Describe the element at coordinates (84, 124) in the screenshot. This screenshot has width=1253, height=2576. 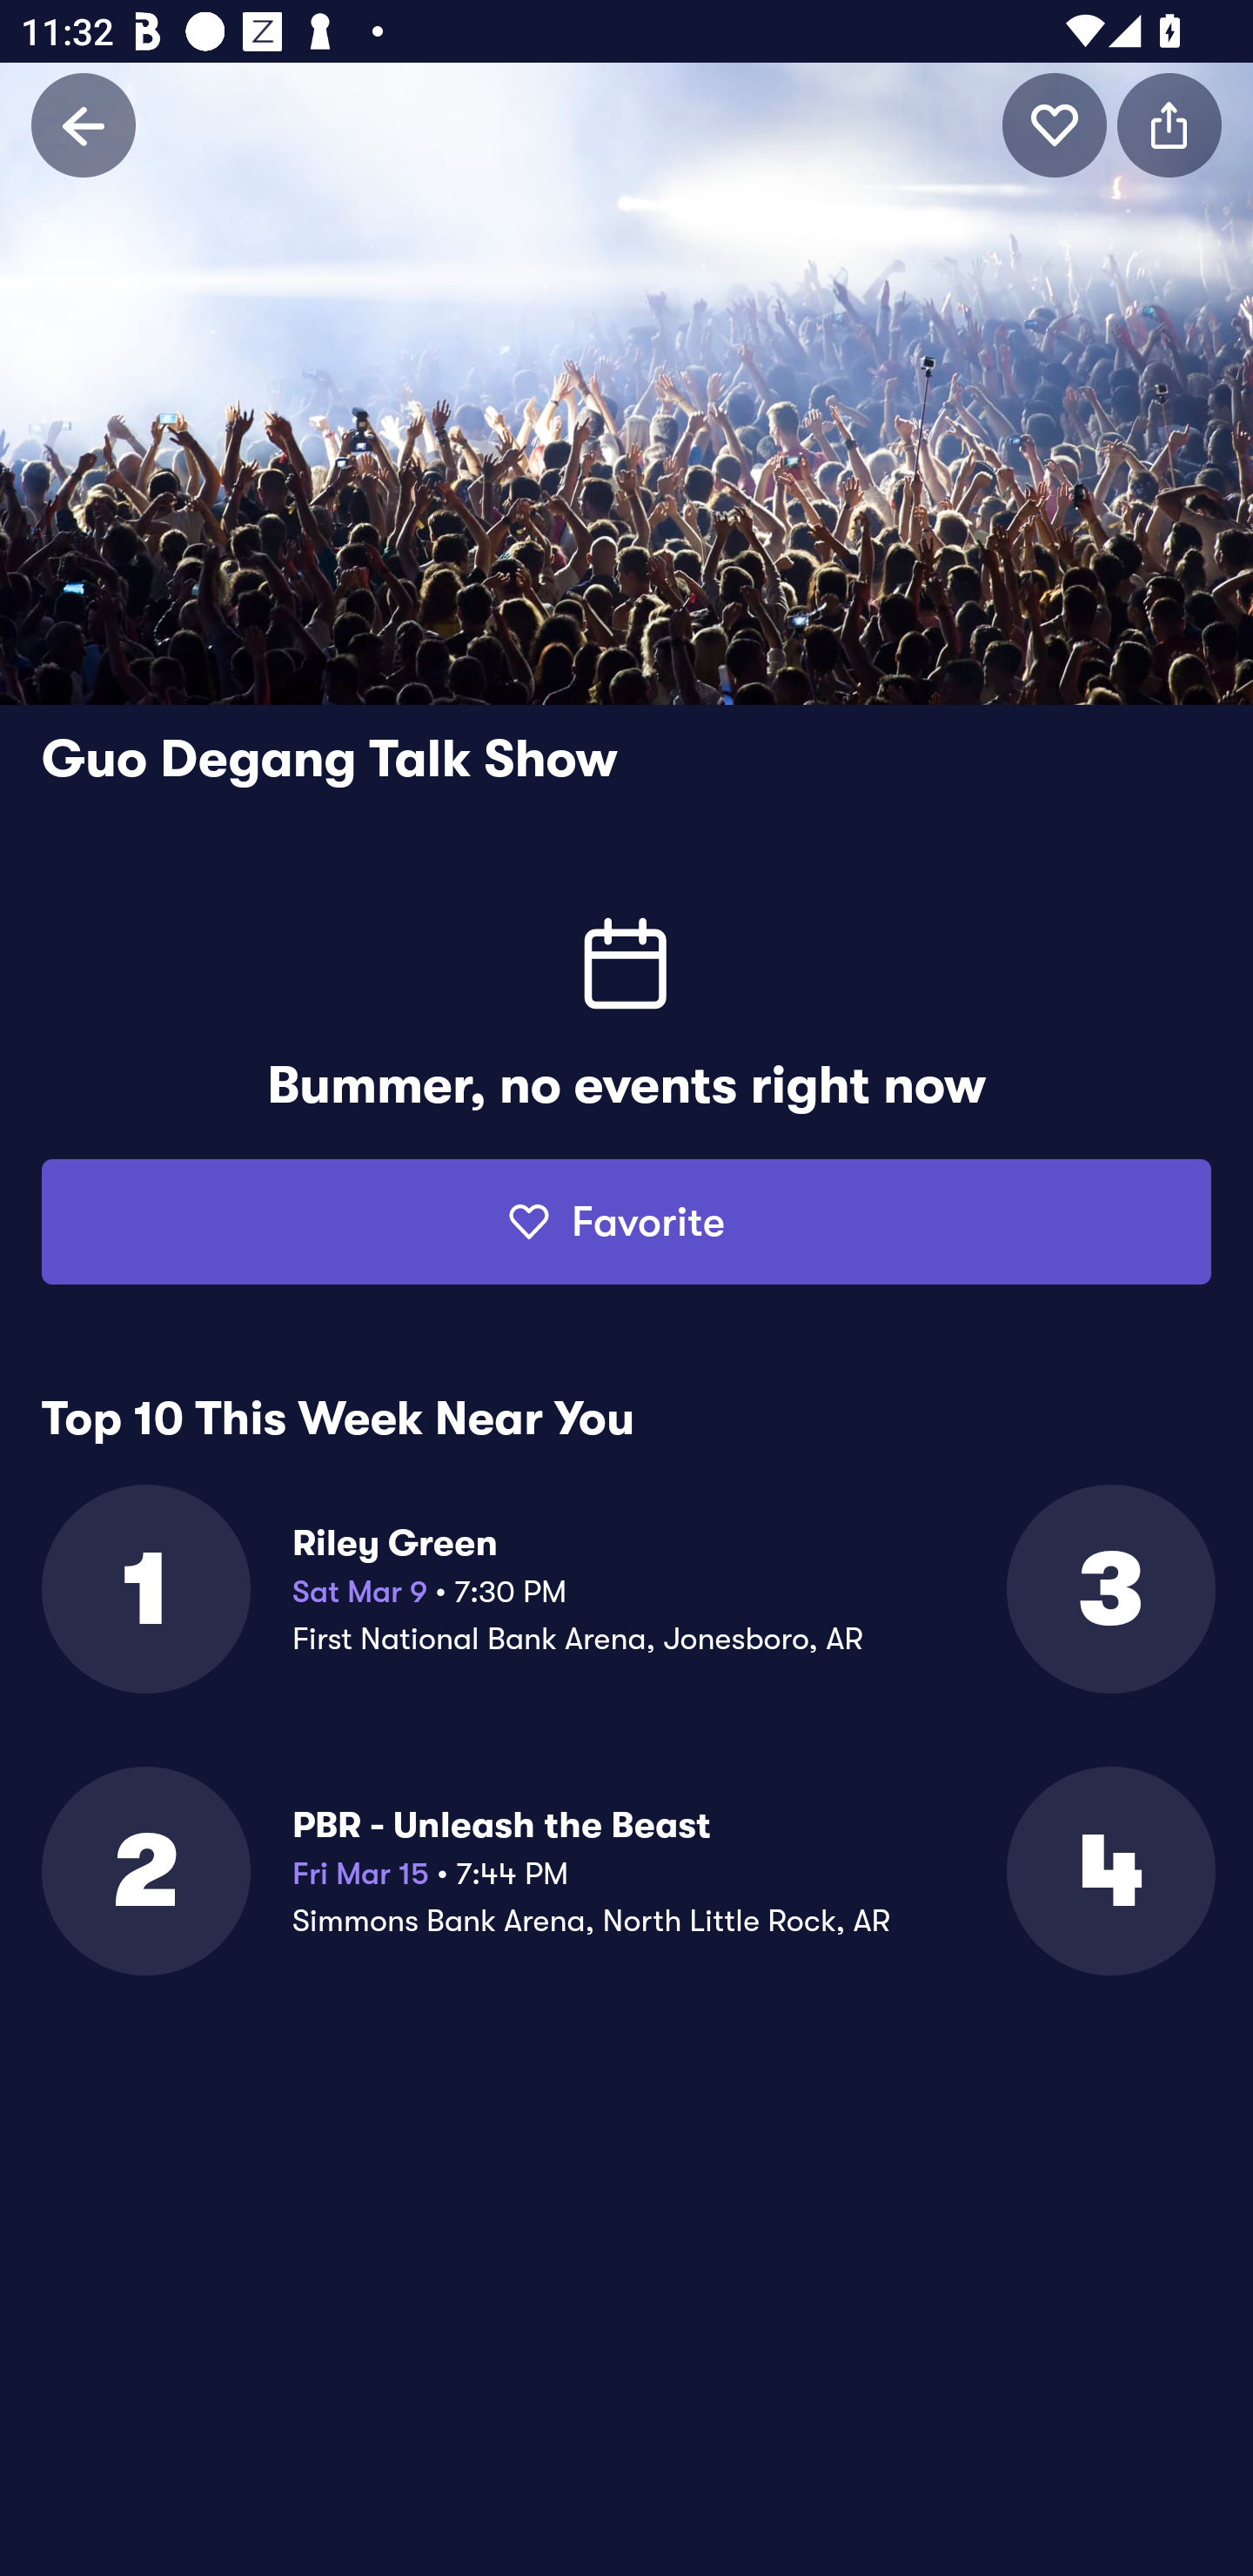
I see `Back` at that location.